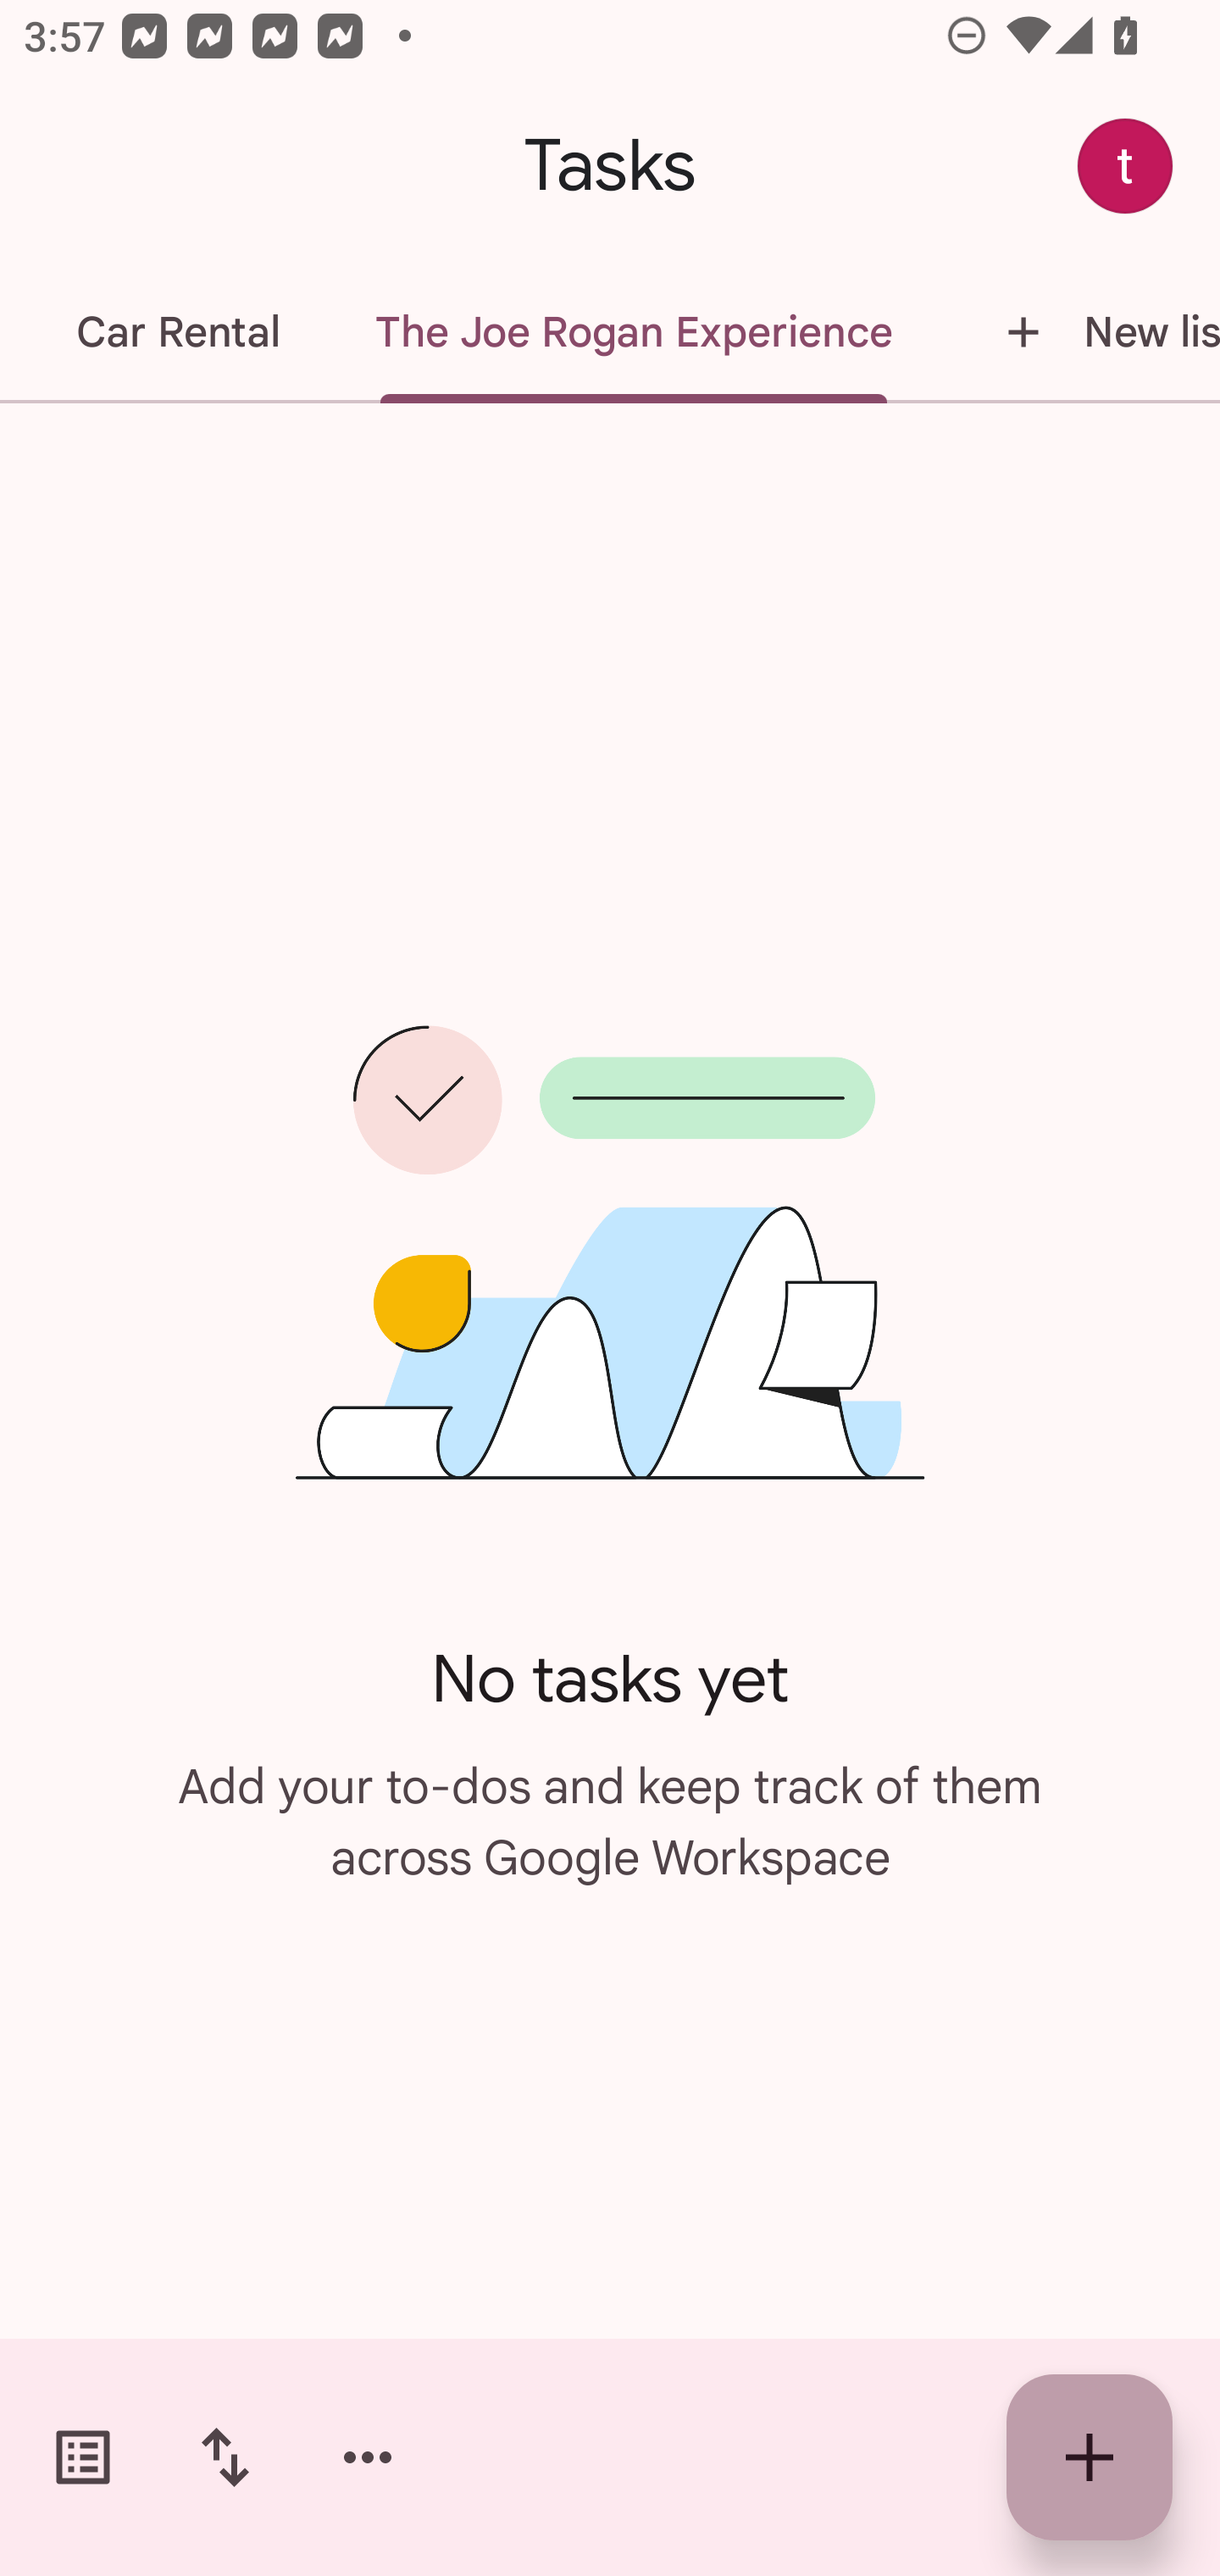 This screenshot has width=1220, height=2576. Describe the element at coordinates (368, 2457) in the screenshot. I see `More options` at that location.